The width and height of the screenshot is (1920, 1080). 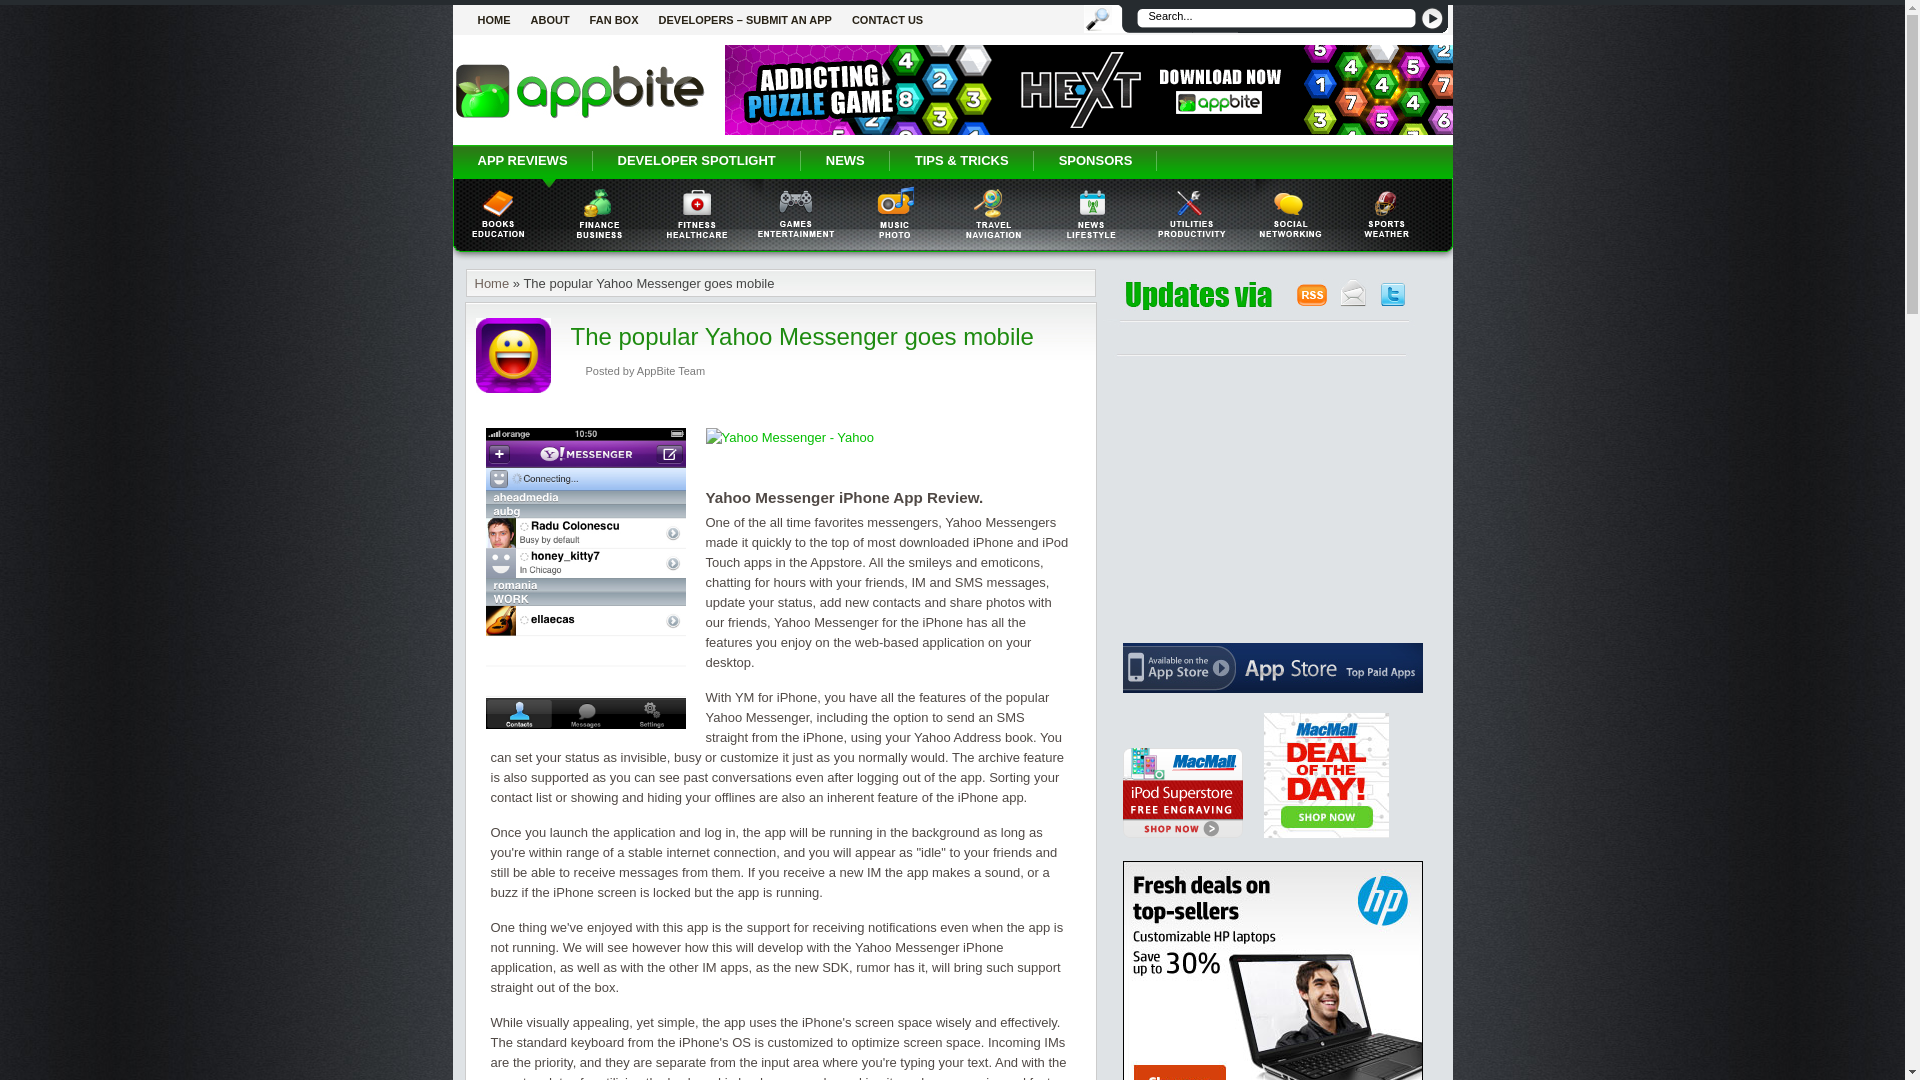 I want to click on DEVELOPER SPOTLIGHT, so click(x=696, y=160).